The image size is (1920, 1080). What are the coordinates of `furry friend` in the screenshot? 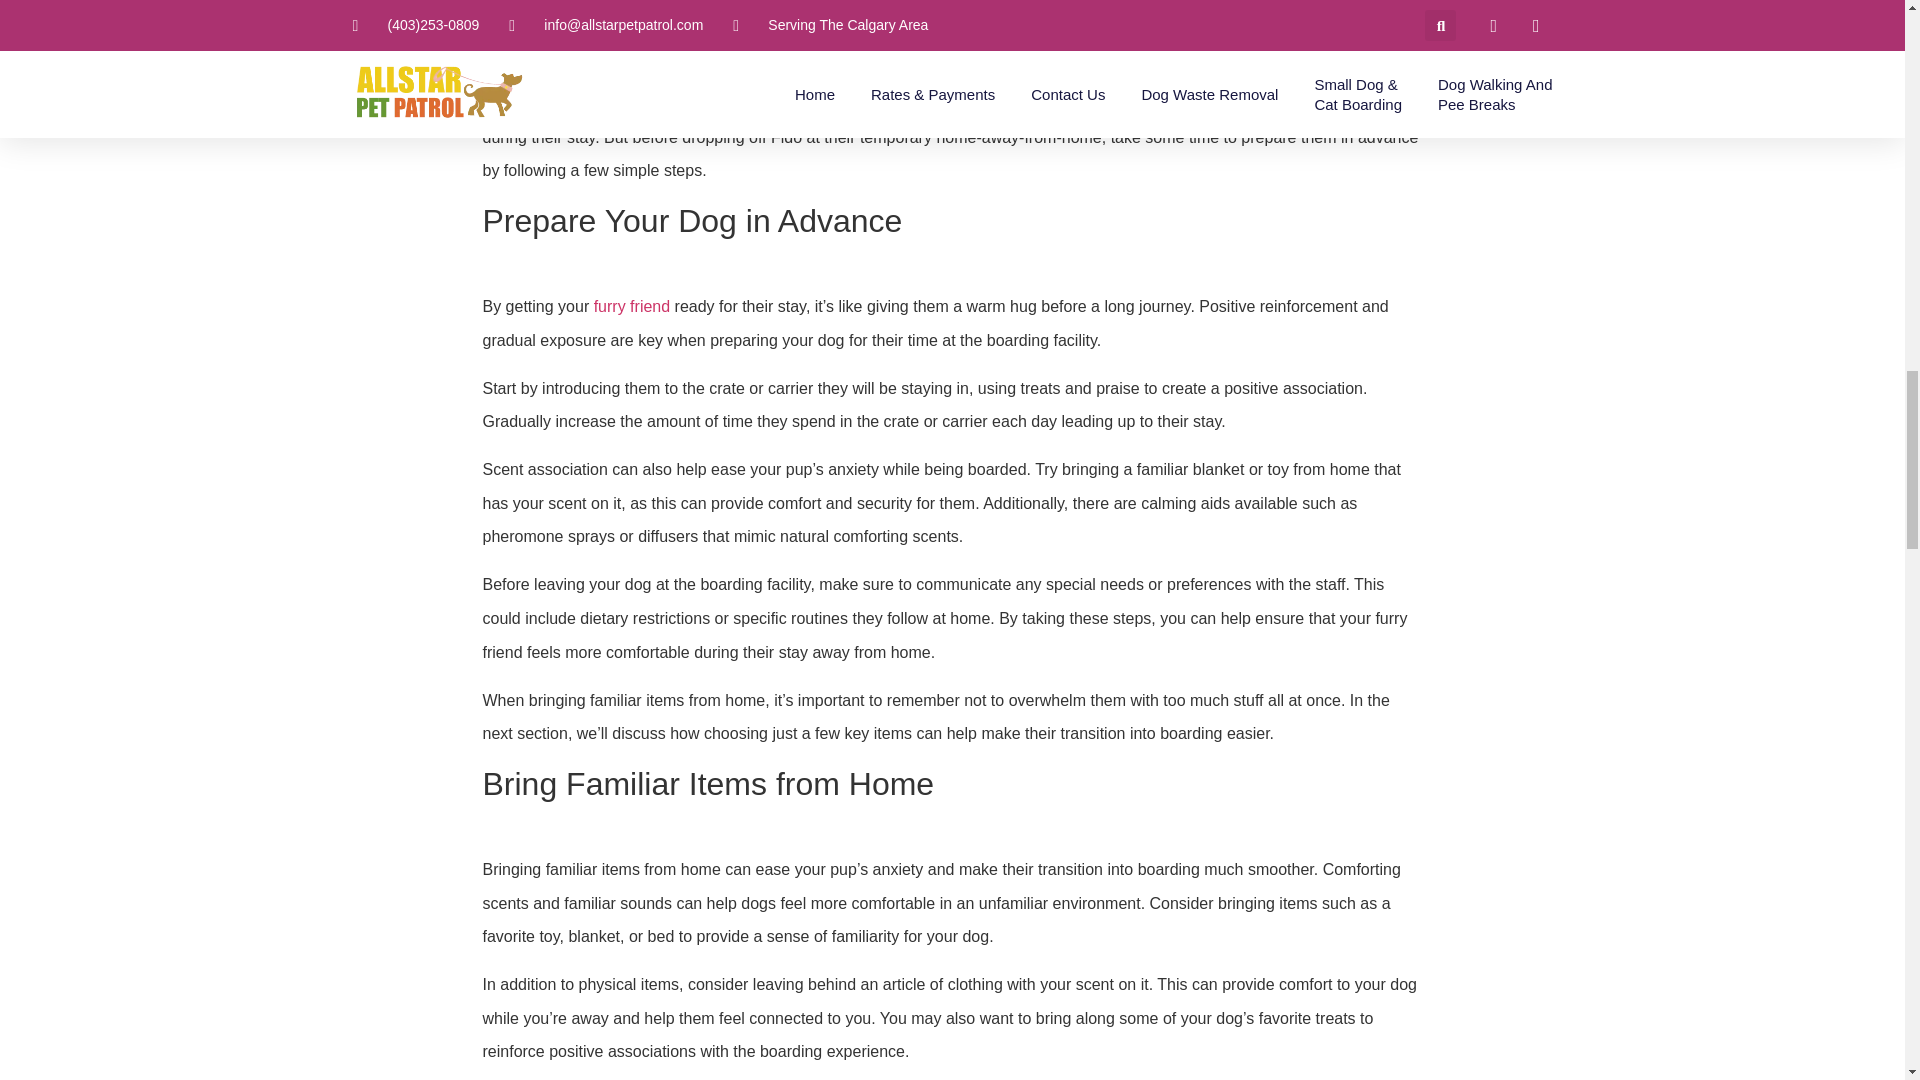 It's located at (632, 306).